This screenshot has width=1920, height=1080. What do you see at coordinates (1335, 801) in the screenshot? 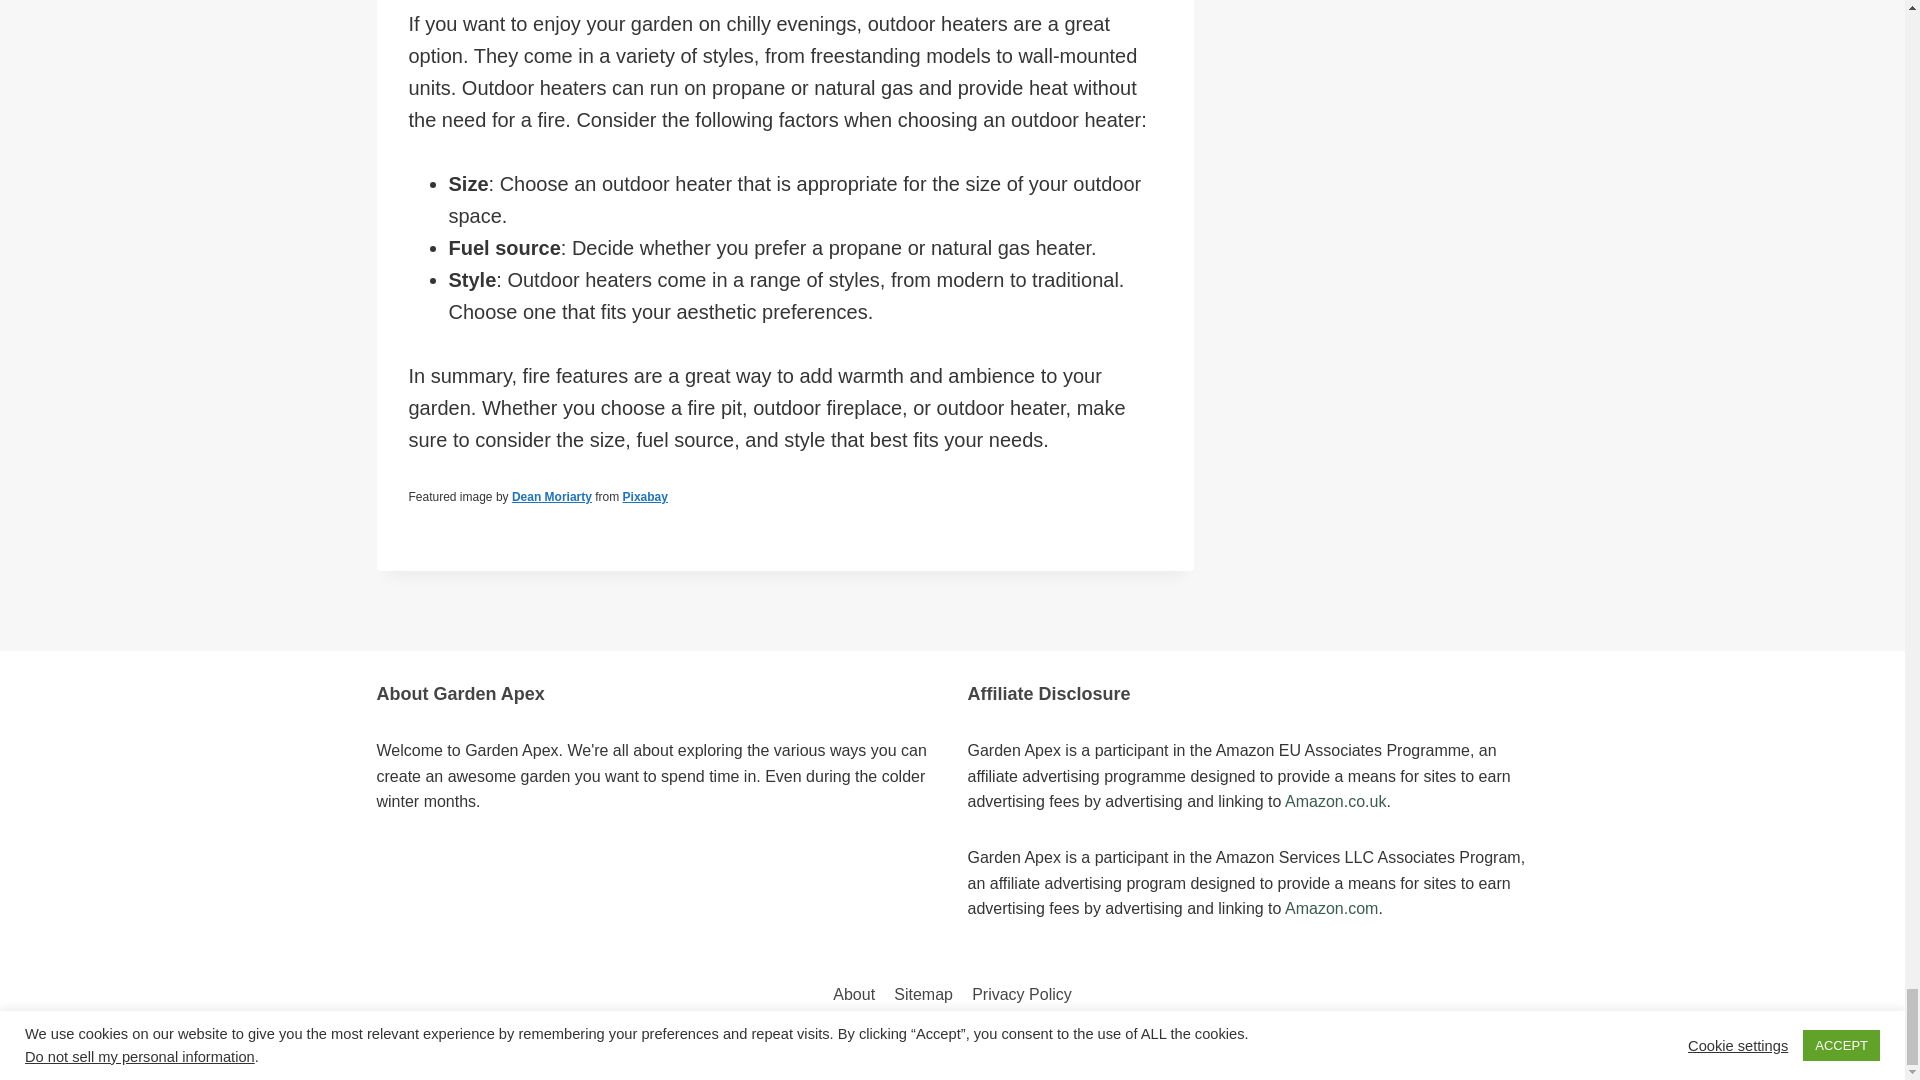
I see `Amazon.co.uk` at bounding box center [1335, 801].